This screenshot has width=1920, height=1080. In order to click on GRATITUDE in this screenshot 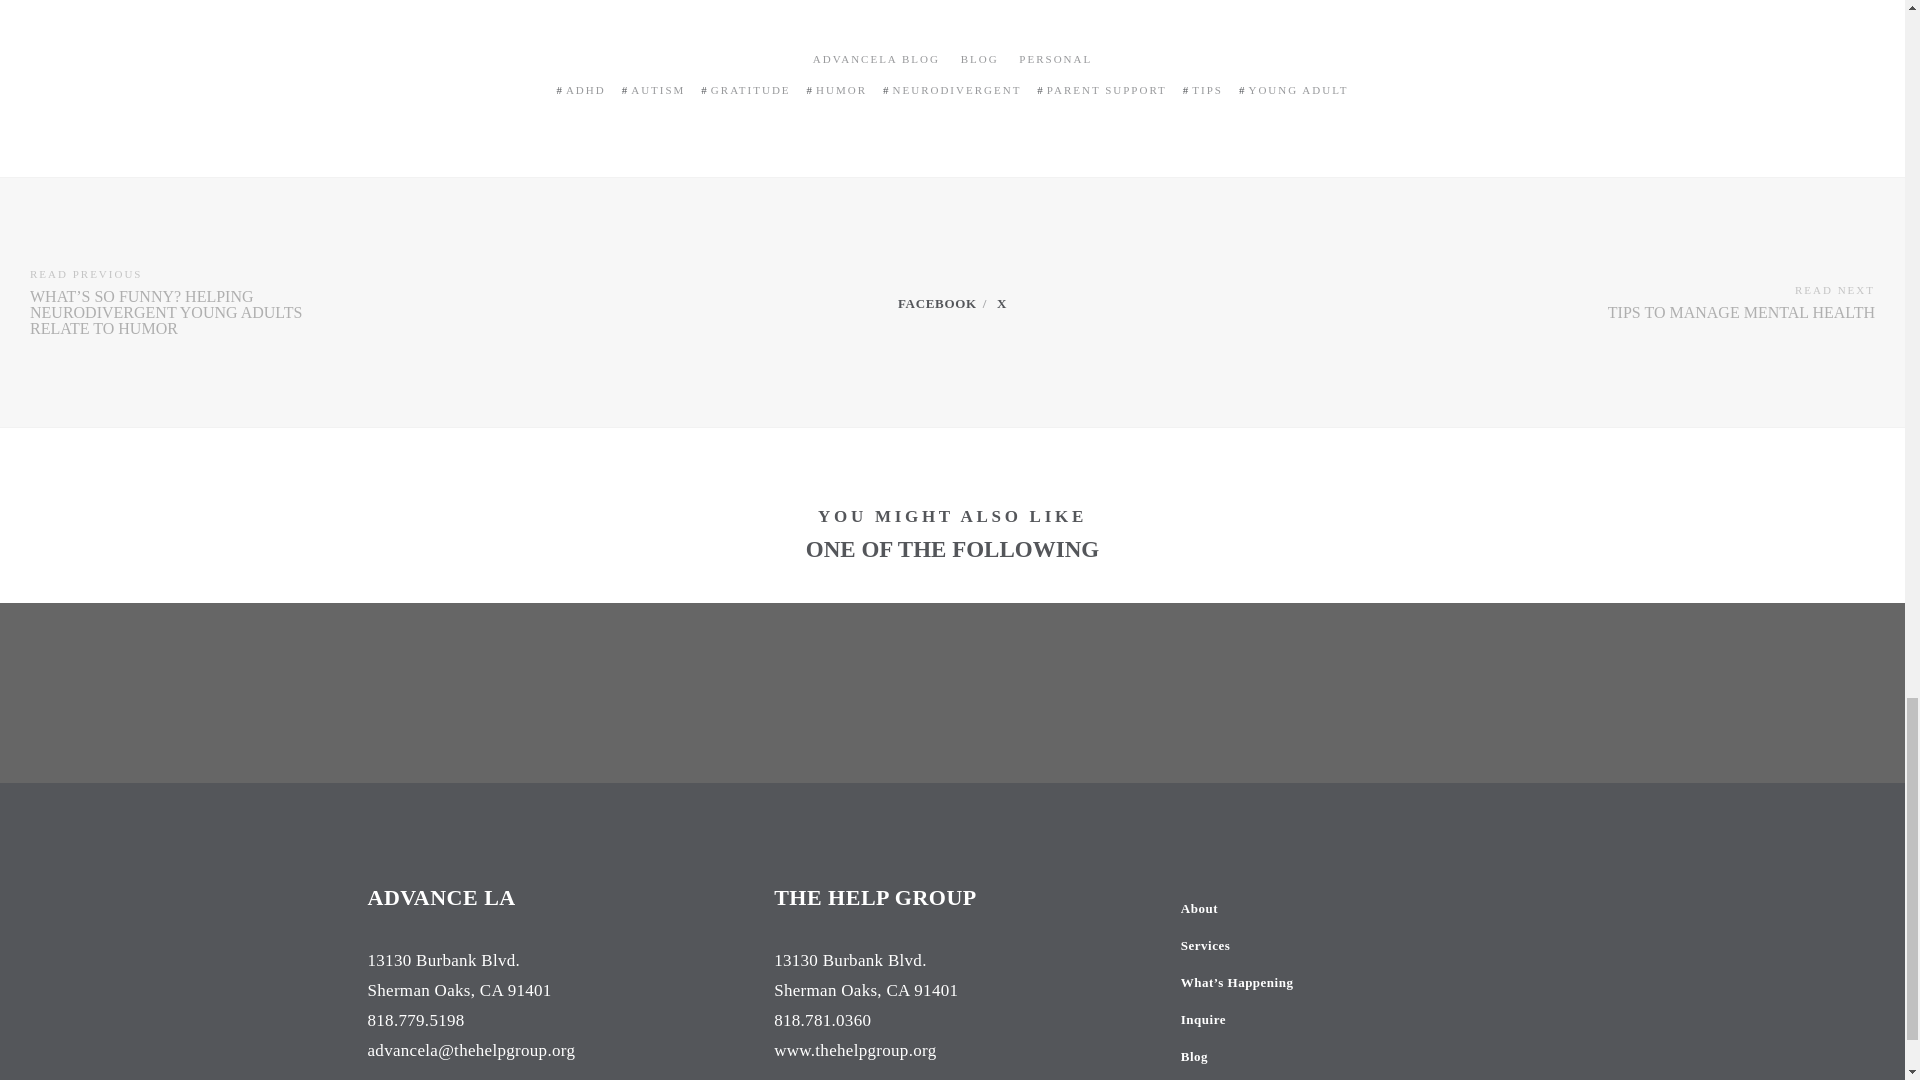, I will do `click(750, 90)`.